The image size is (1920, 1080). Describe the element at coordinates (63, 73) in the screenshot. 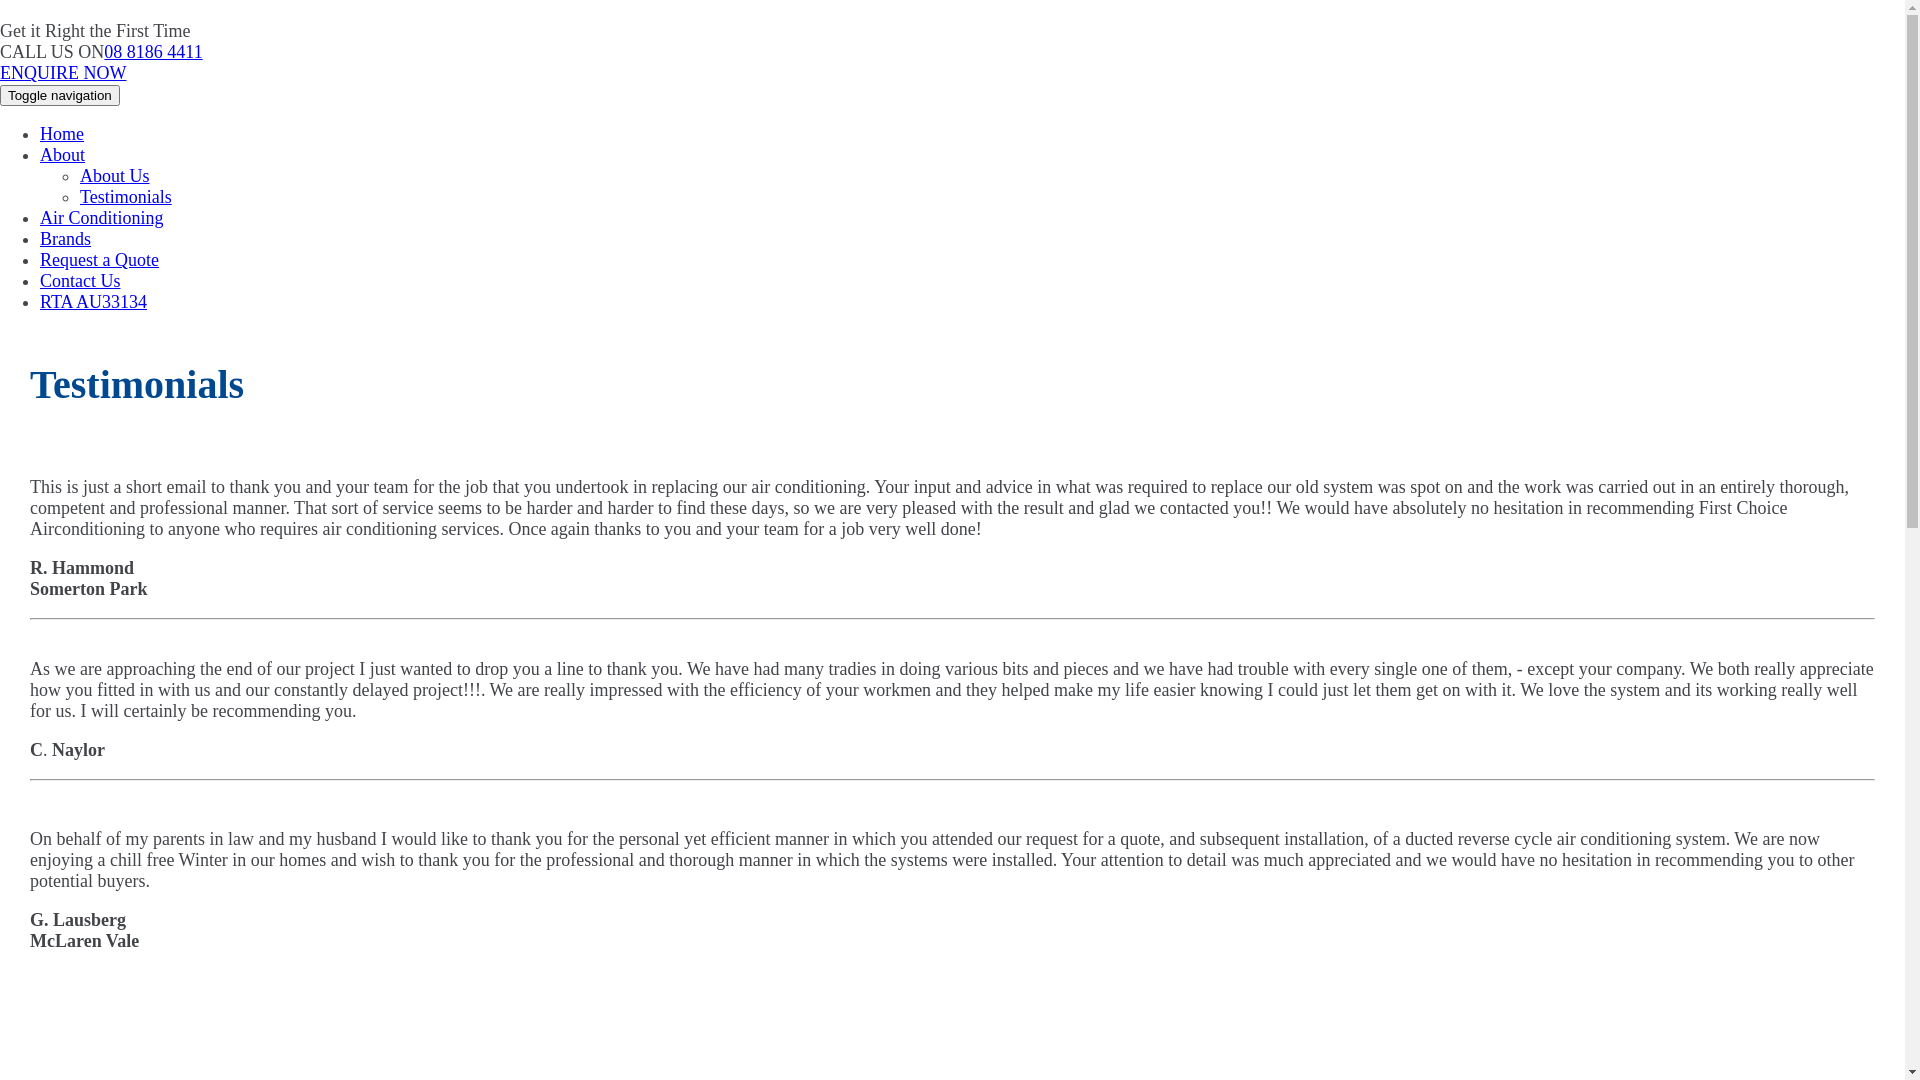

I see `ENQUIRE NOW` at that location.